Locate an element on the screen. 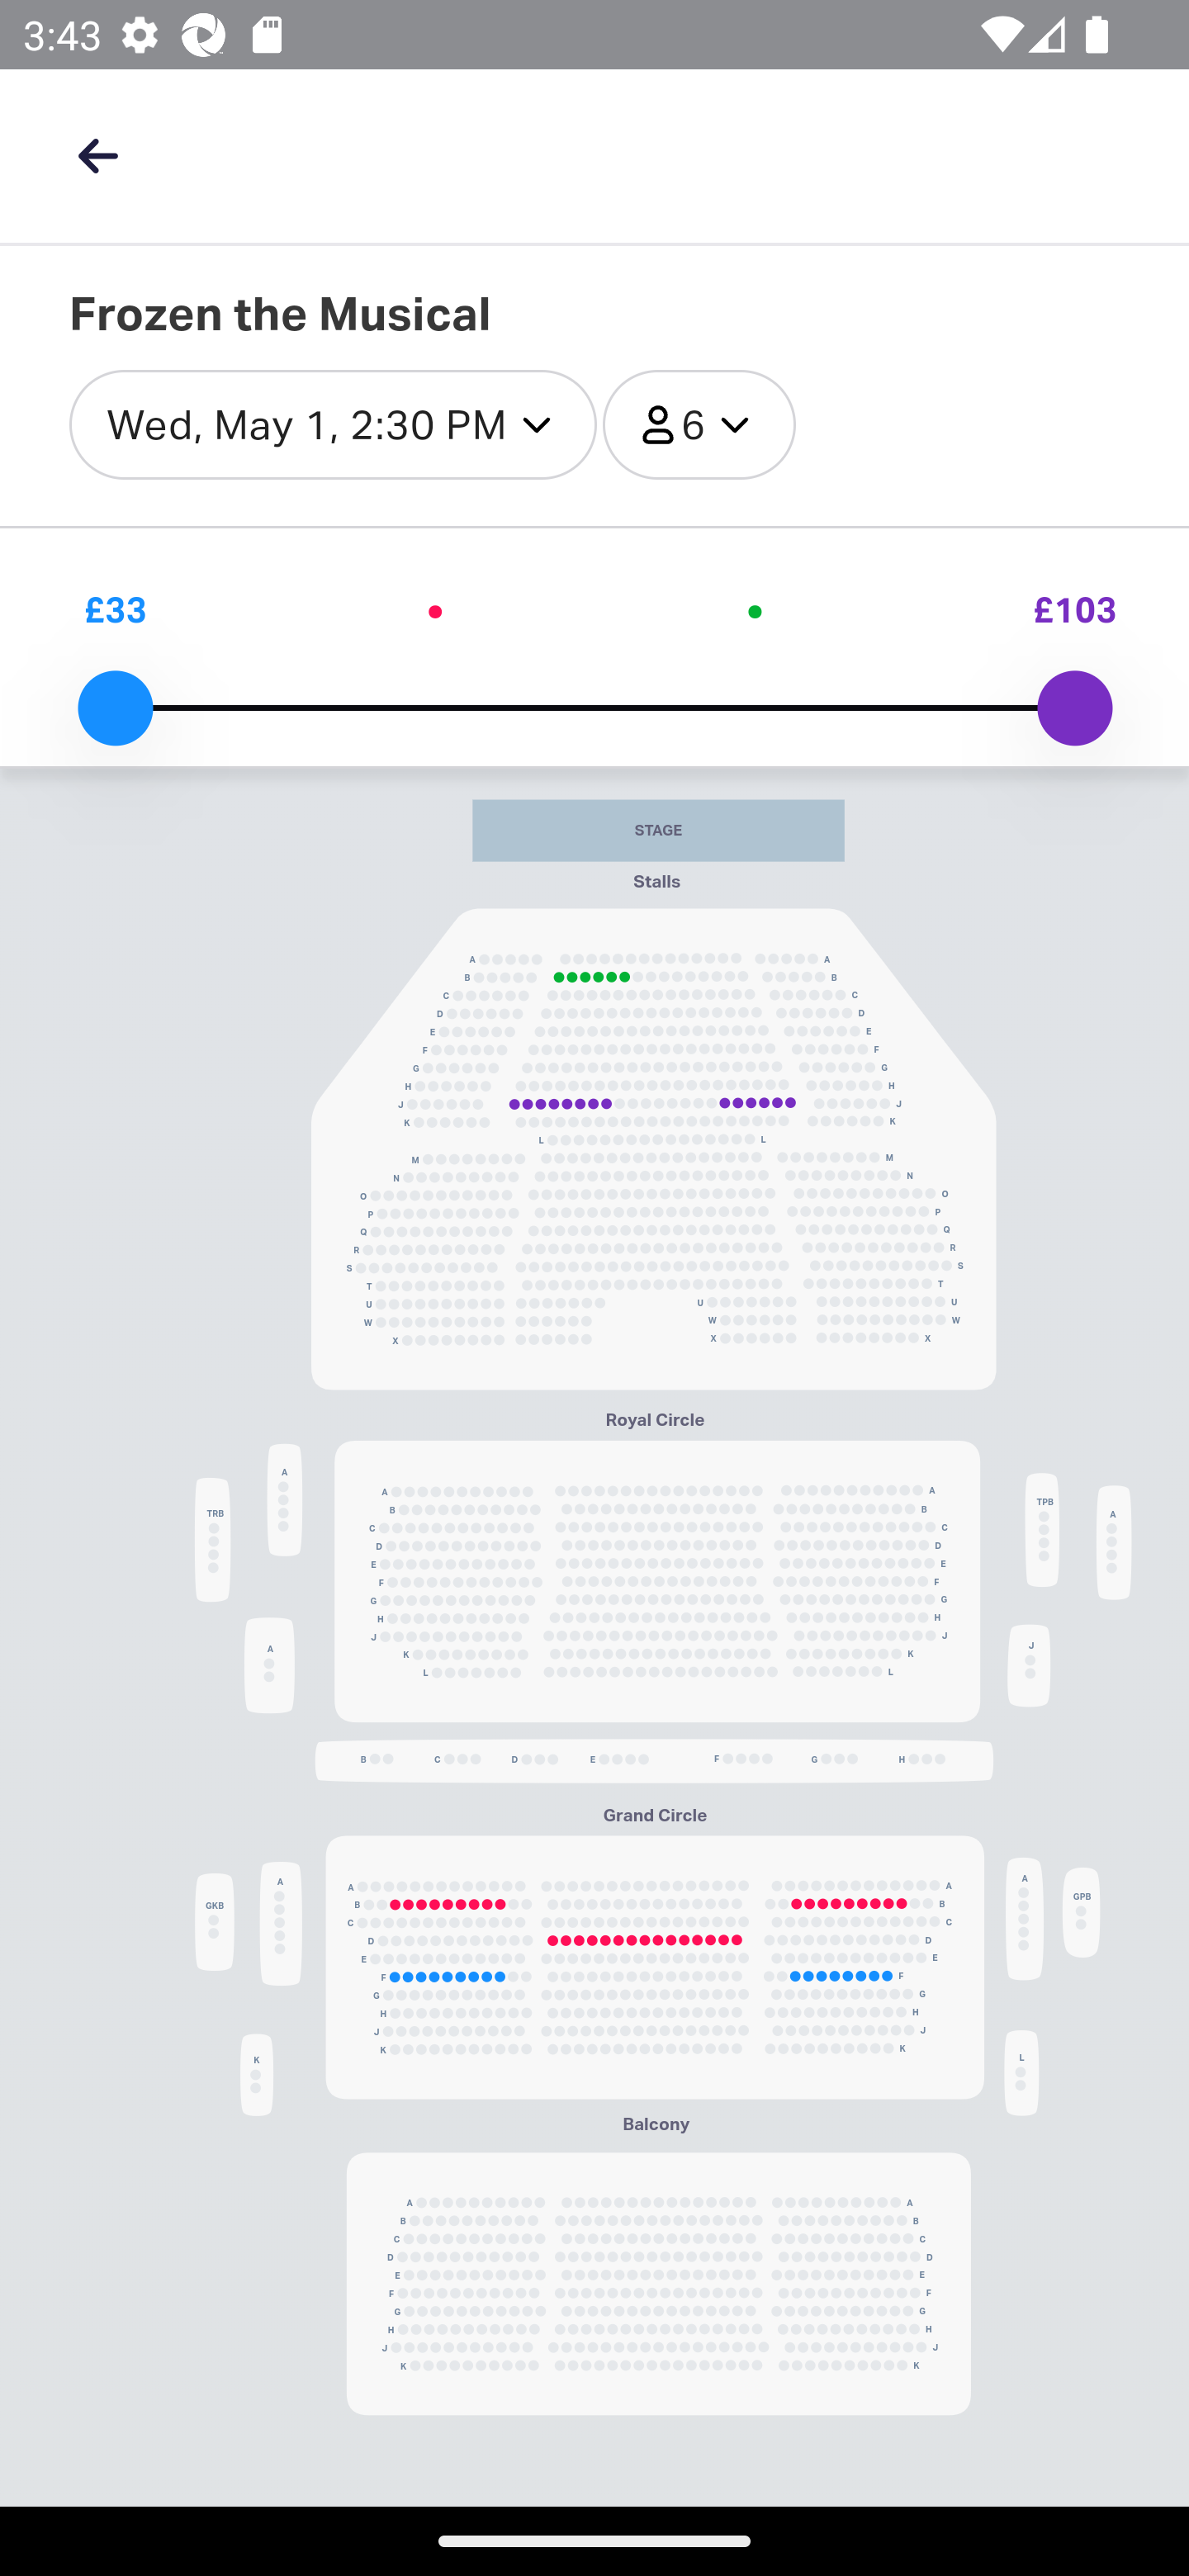  Wed, May 1, 2:30 PM is located at coordinates (334, 426).